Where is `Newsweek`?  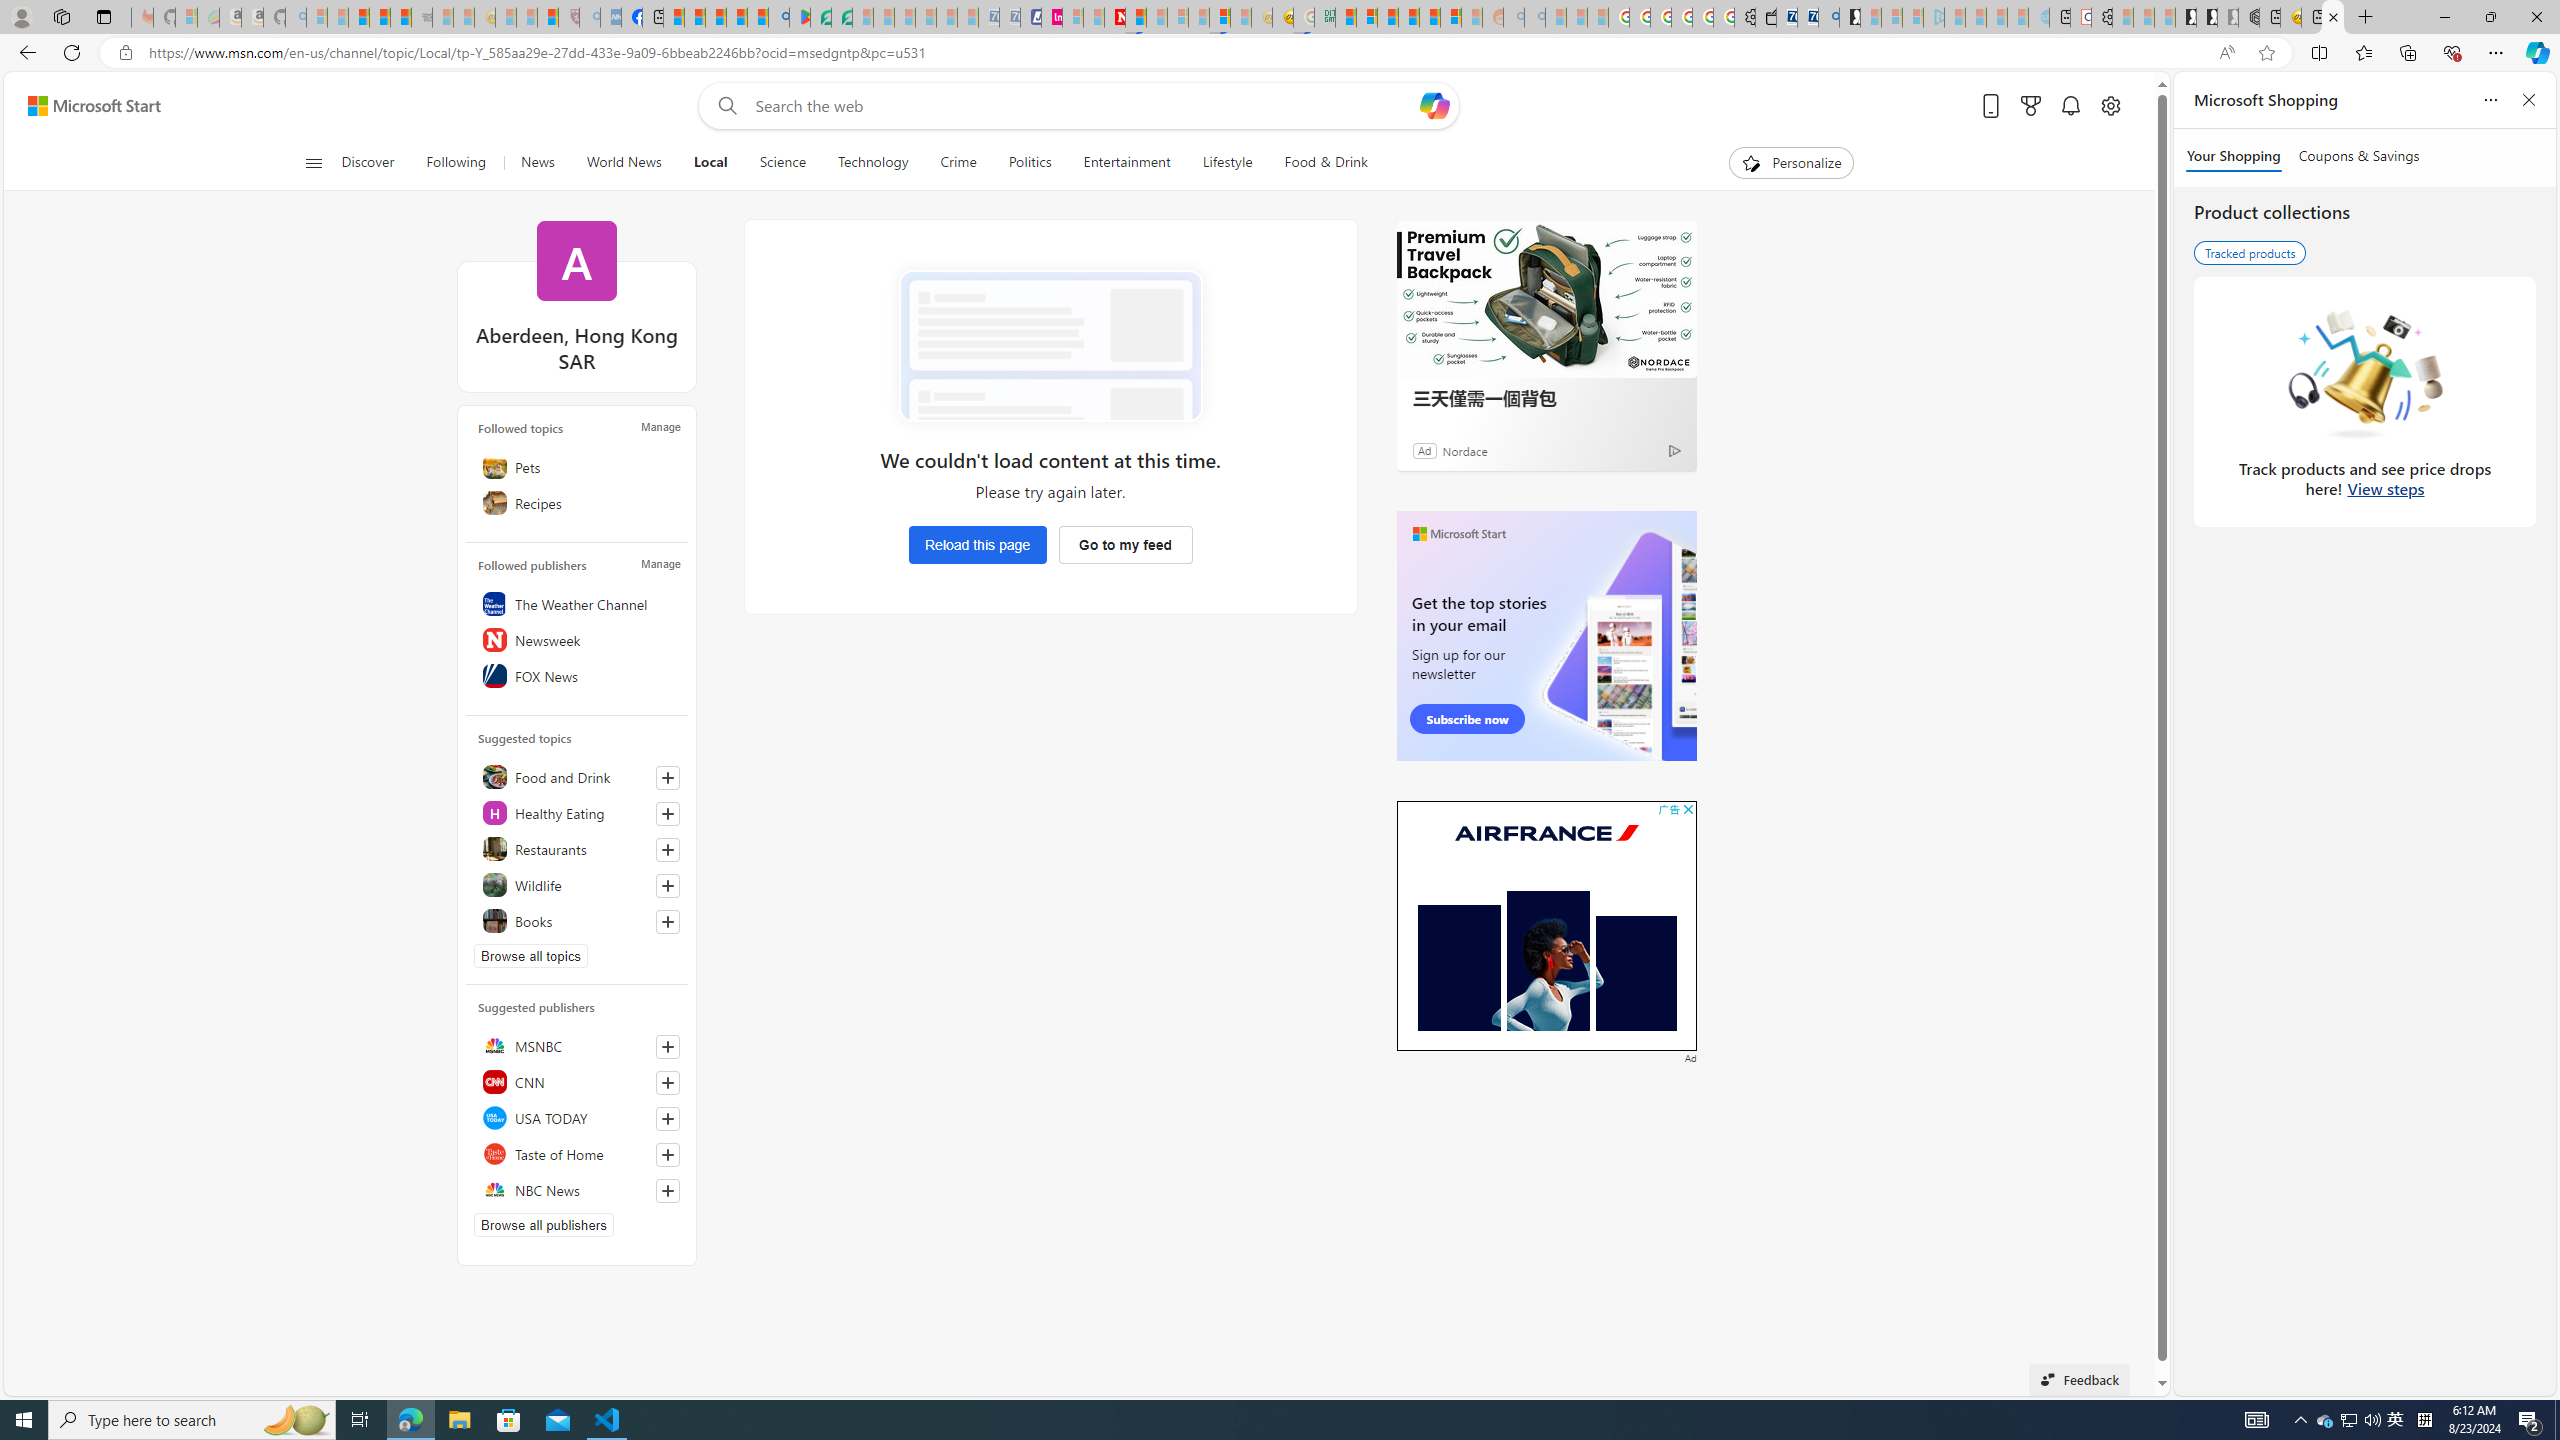
Newsweek is located at coordinates (576, 640).